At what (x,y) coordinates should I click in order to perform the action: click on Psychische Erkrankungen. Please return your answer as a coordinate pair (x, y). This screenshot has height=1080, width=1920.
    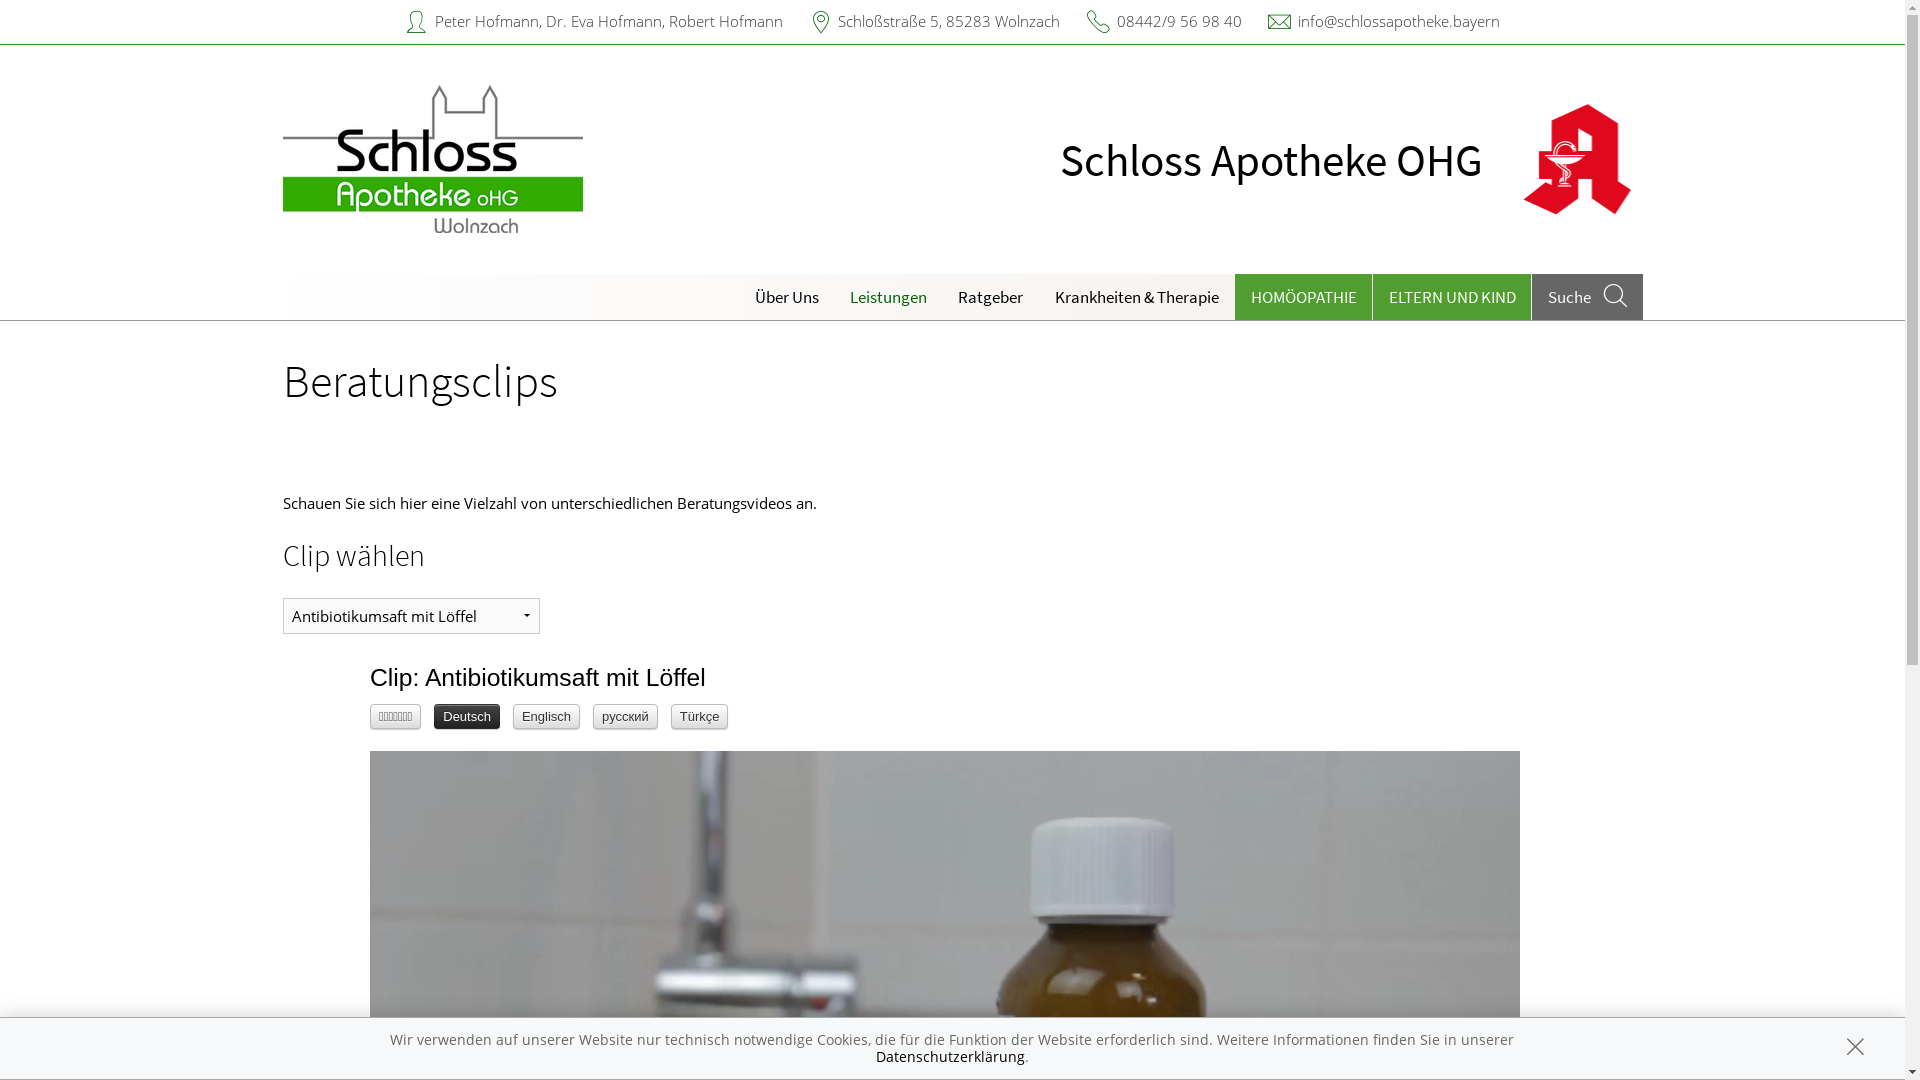
    Looking at the image, I should click on (524, 593).